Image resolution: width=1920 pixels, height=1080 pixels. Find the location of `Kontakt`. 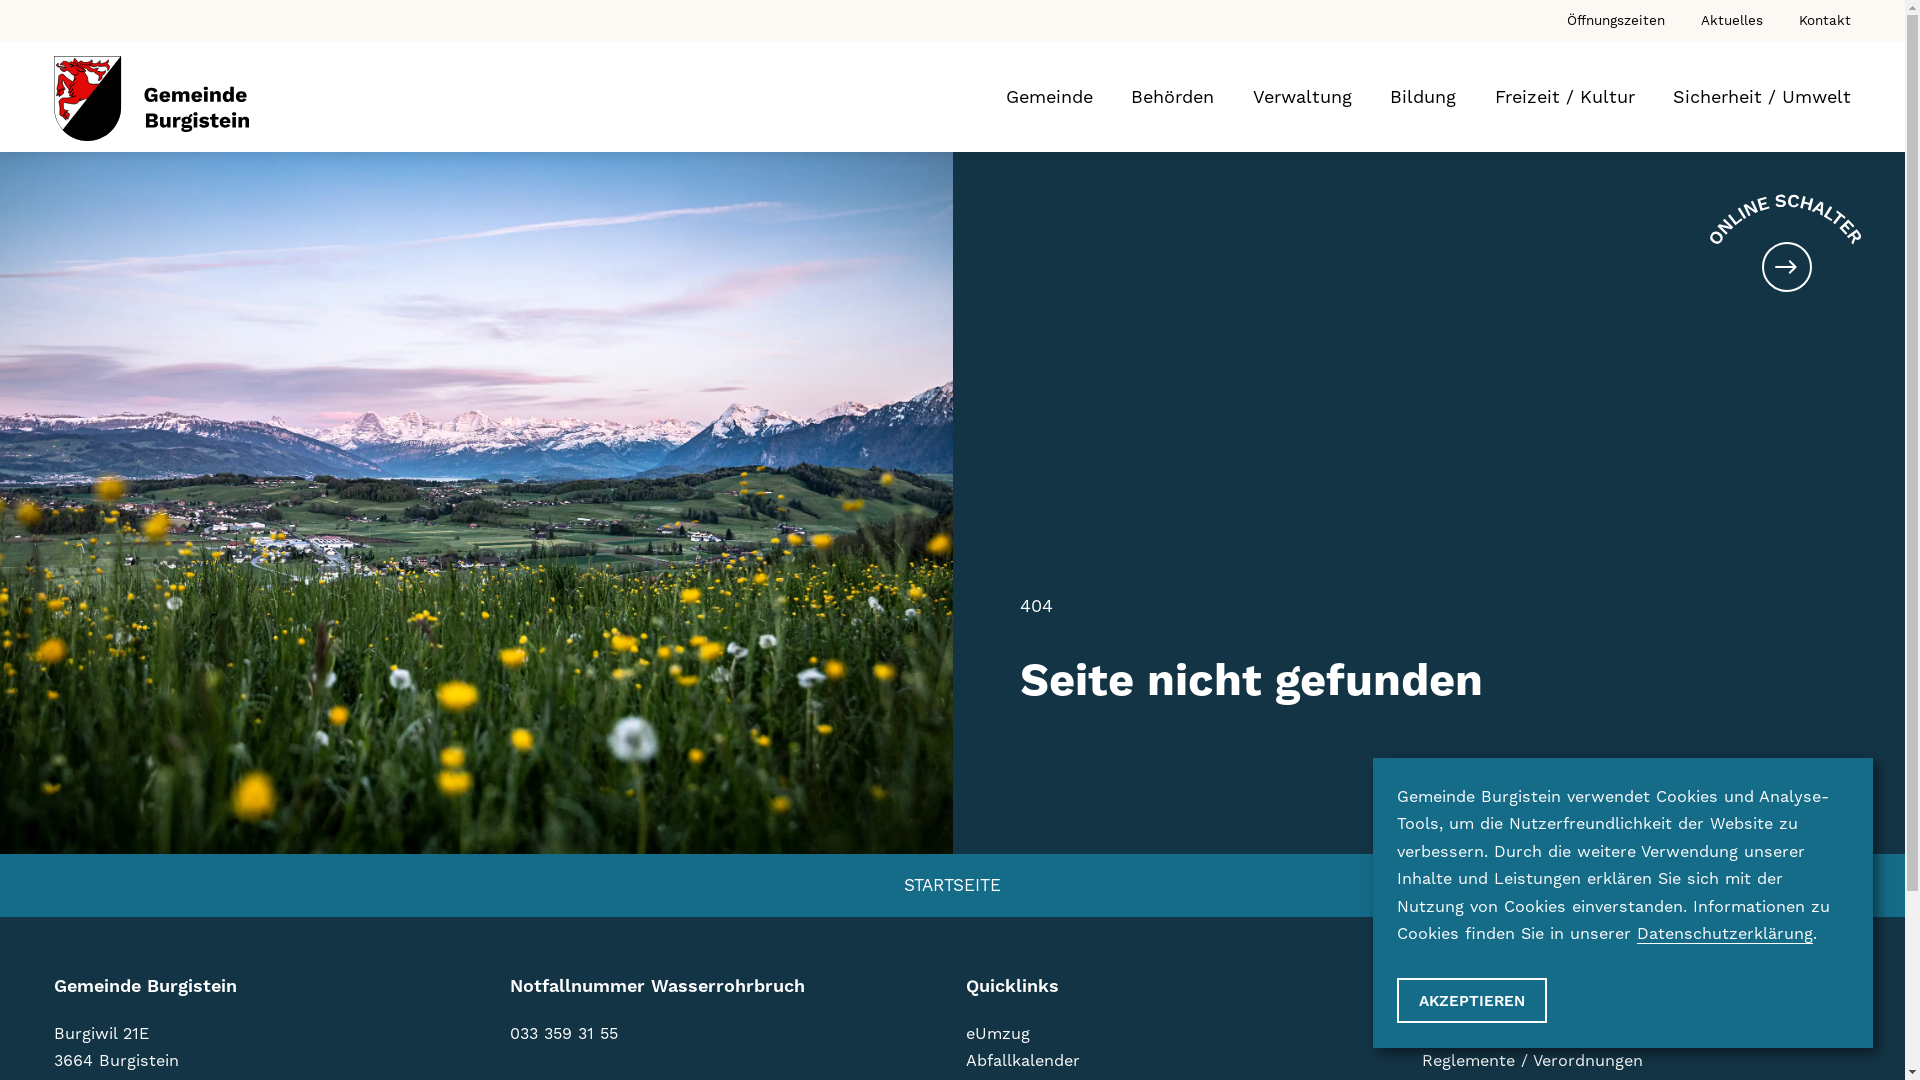

Kontakt is located at coordinates (1810, 20).